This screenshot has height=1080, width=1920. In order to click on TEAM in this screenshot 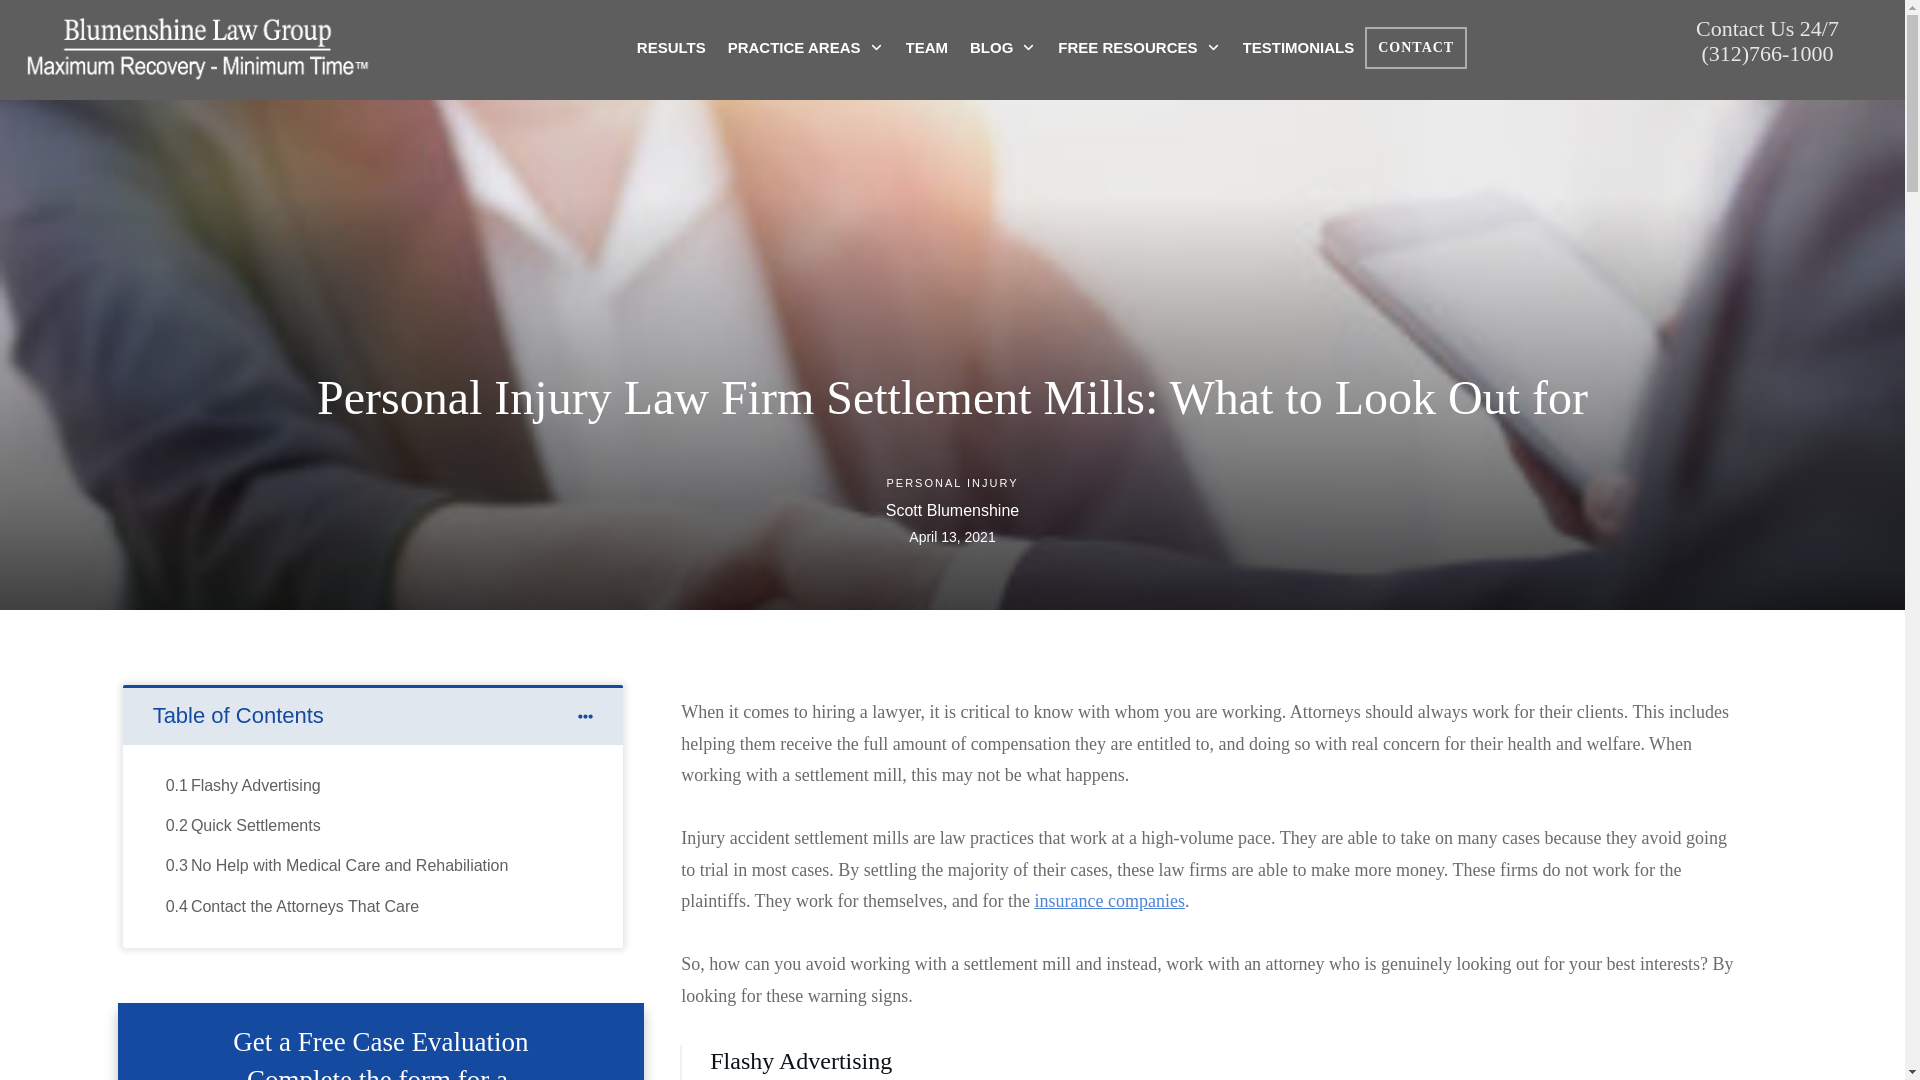, I will do `click(927, 48)`.